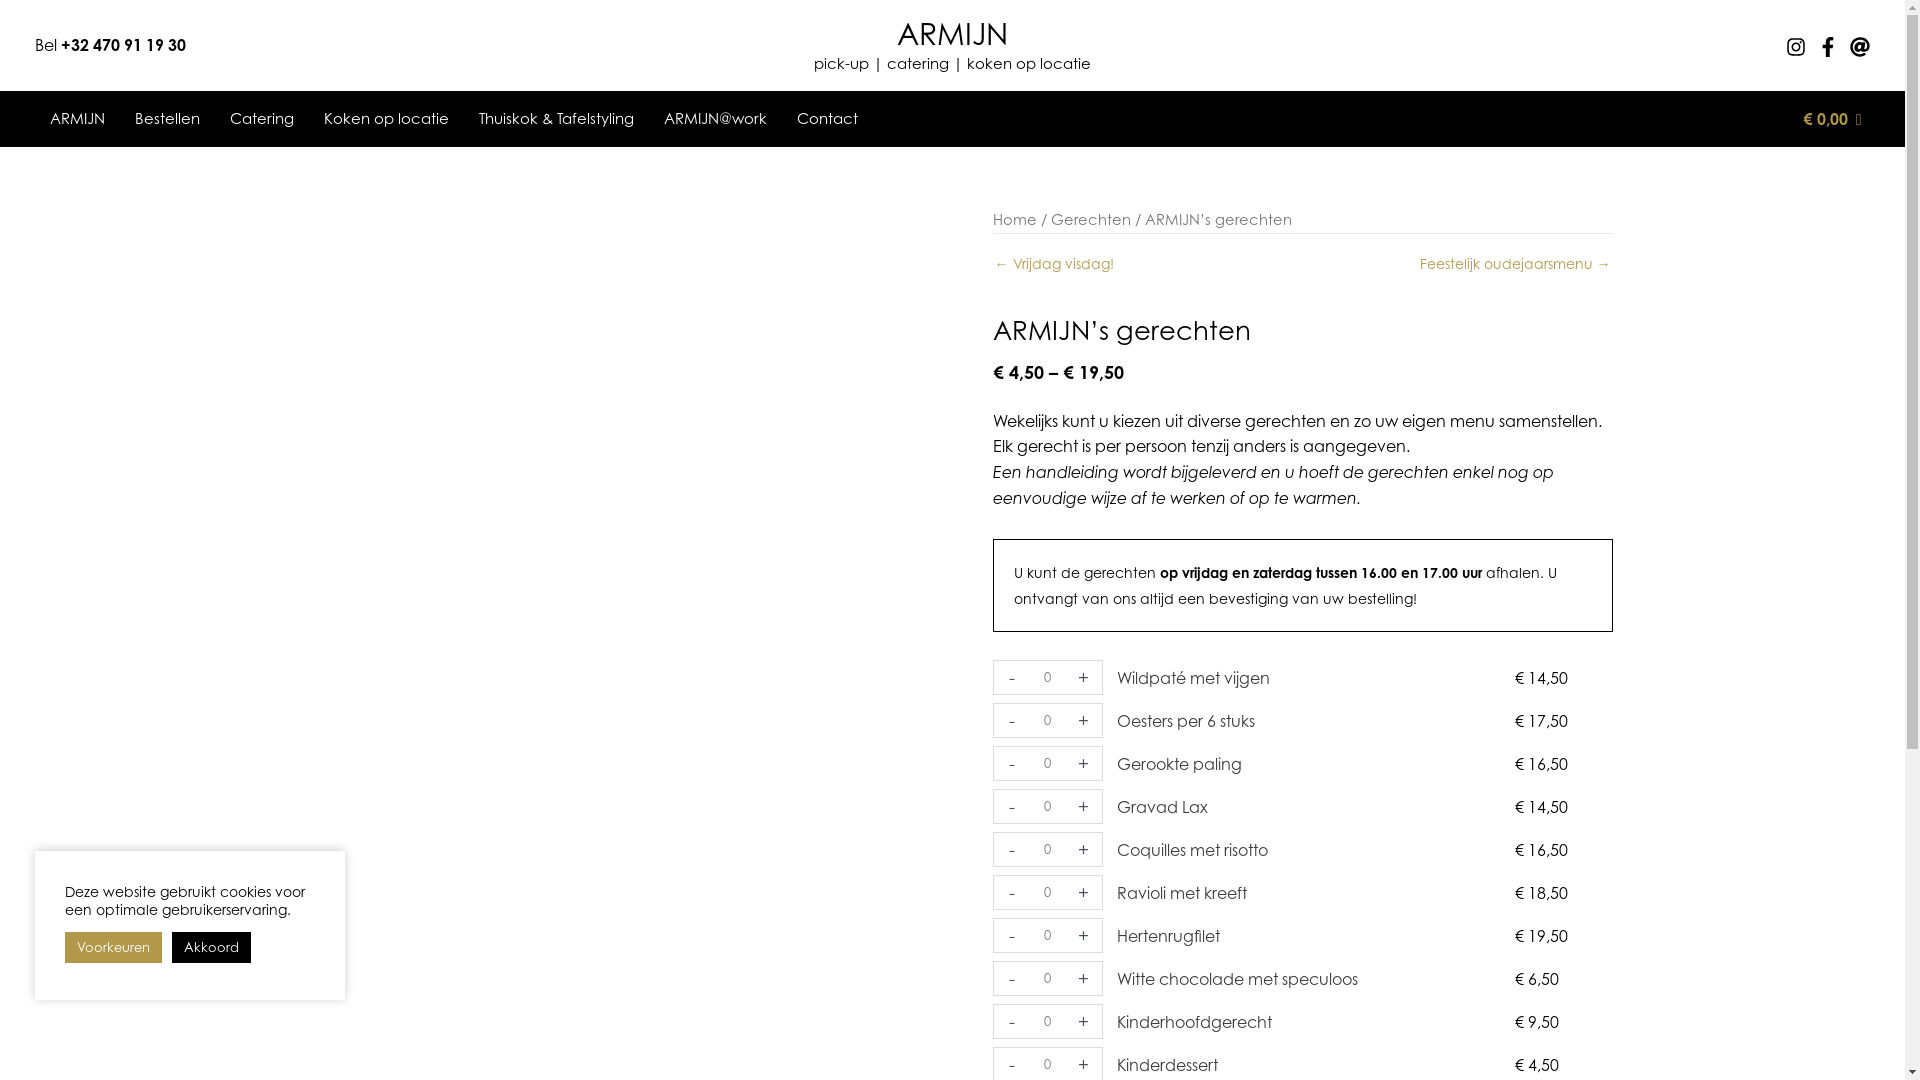 The image size is (1920, 1080). I want to click on Contact, so click(828, 119).